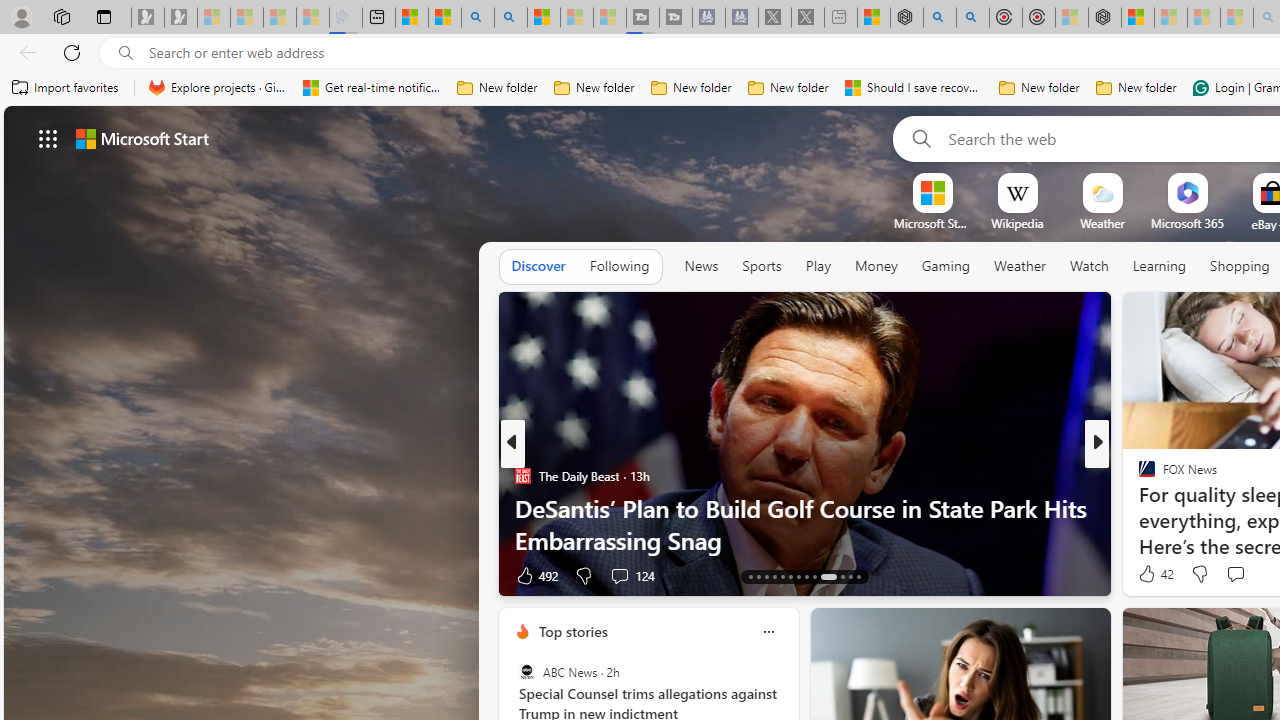  Describe the element at coordinates (643, 18) in the screenshot. I see `Streaming Coverage | T3 - Sleeping` at that location.